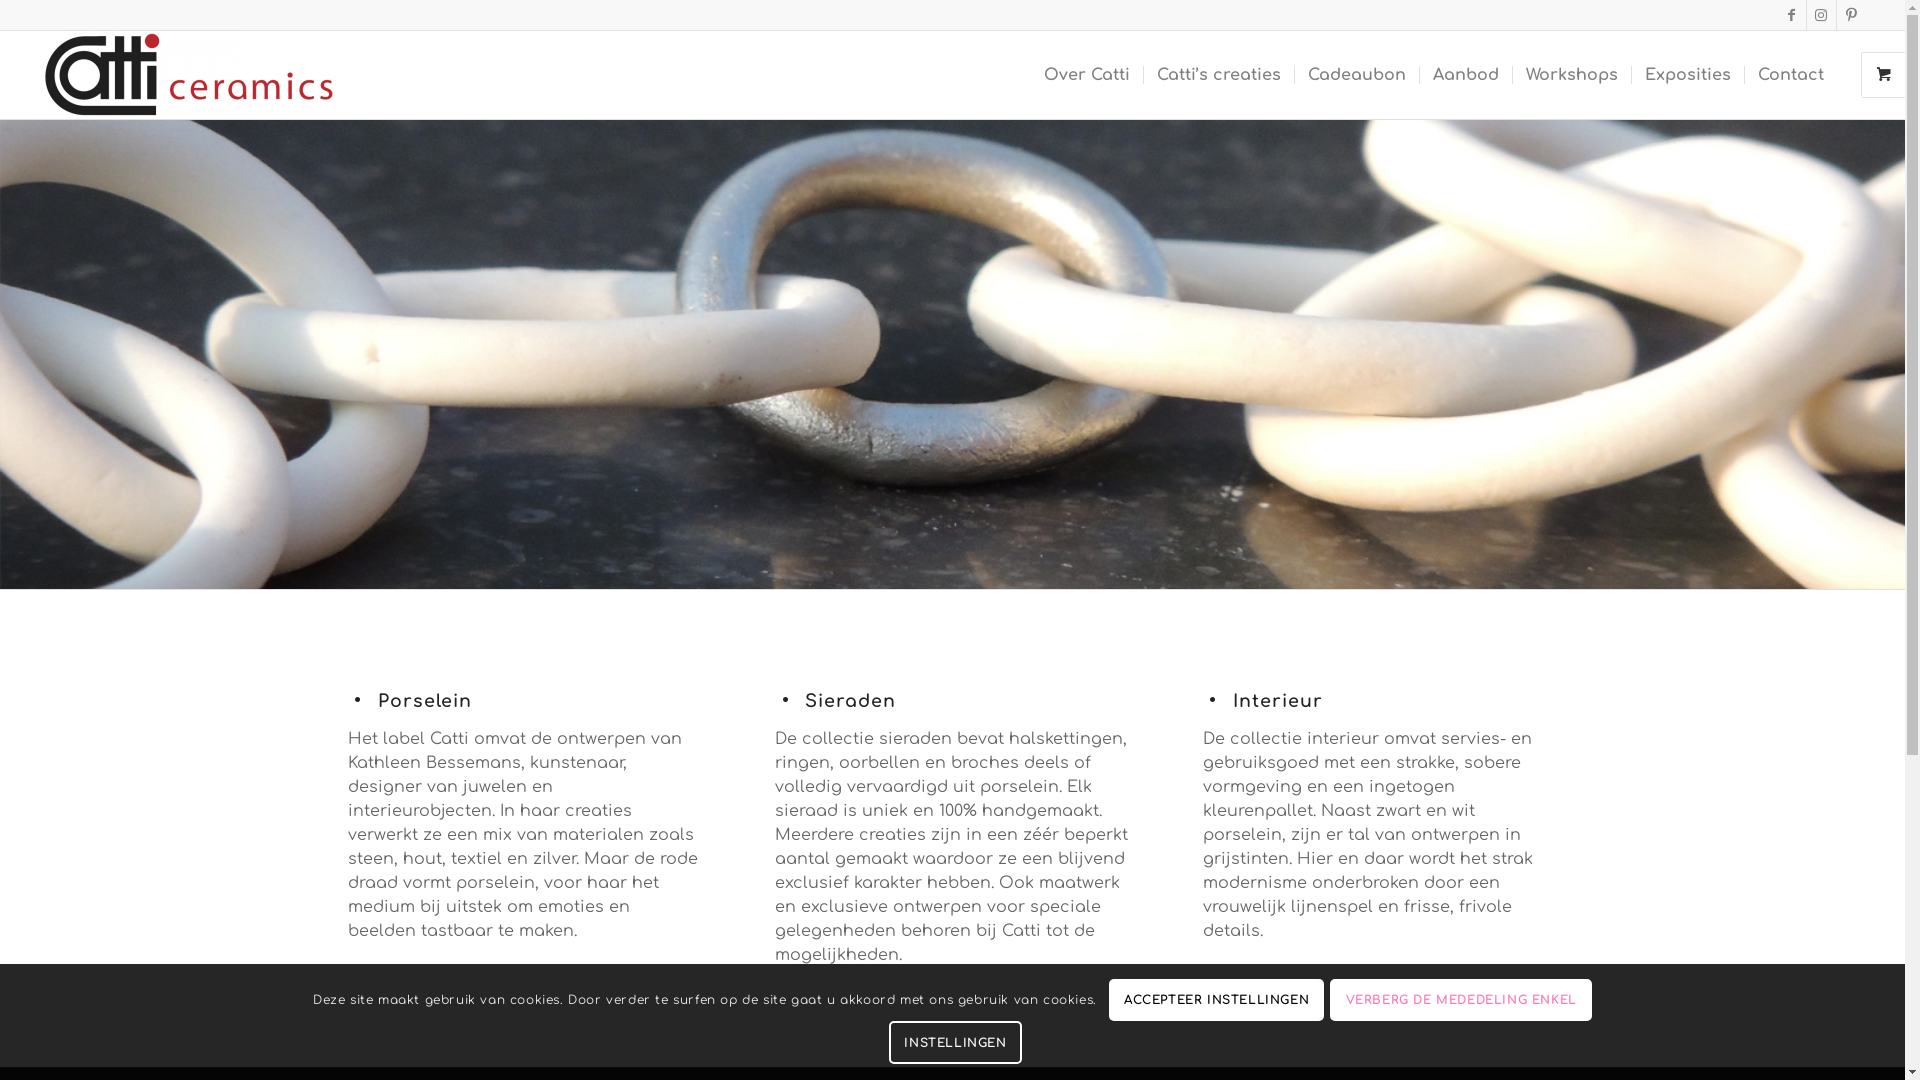 This screenshot has height=1080, width=1920. I want to click on ACCEPTEER INSTELLINGEN, so click(1217, 1001).